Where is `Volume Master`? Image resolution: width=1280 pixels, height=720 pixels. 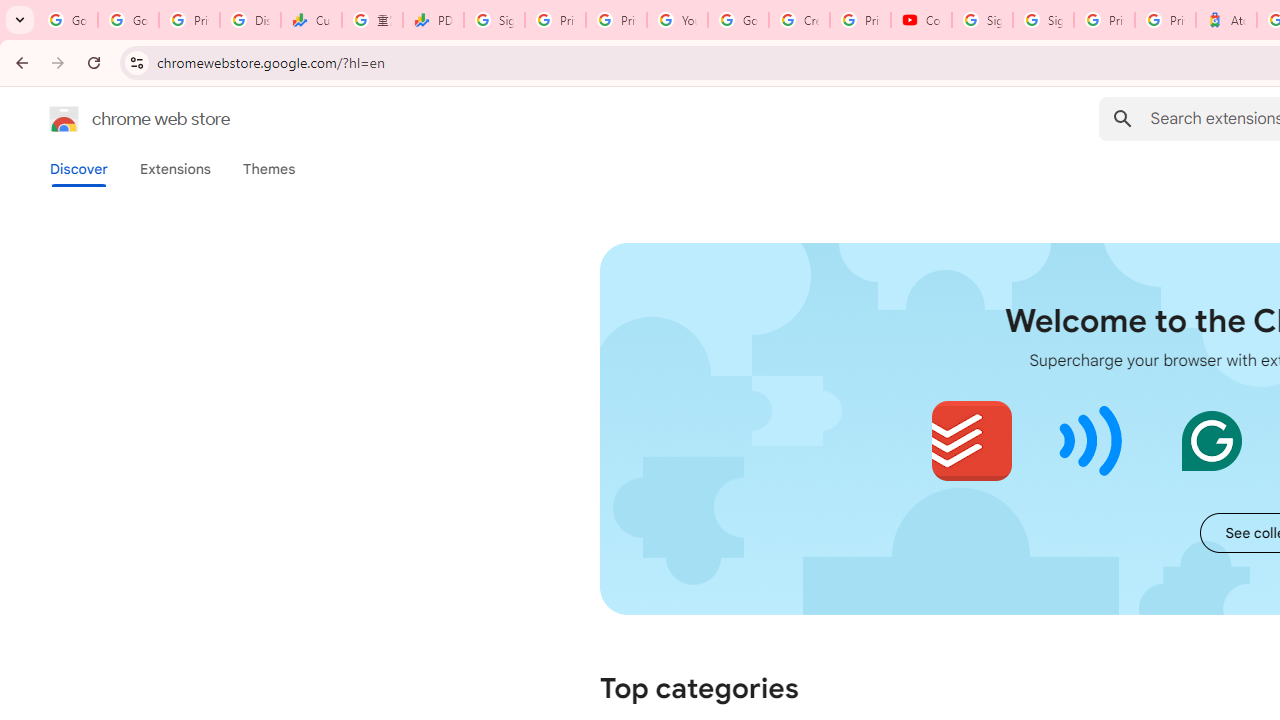
Volume Master is located at coordinates (1092, 440).